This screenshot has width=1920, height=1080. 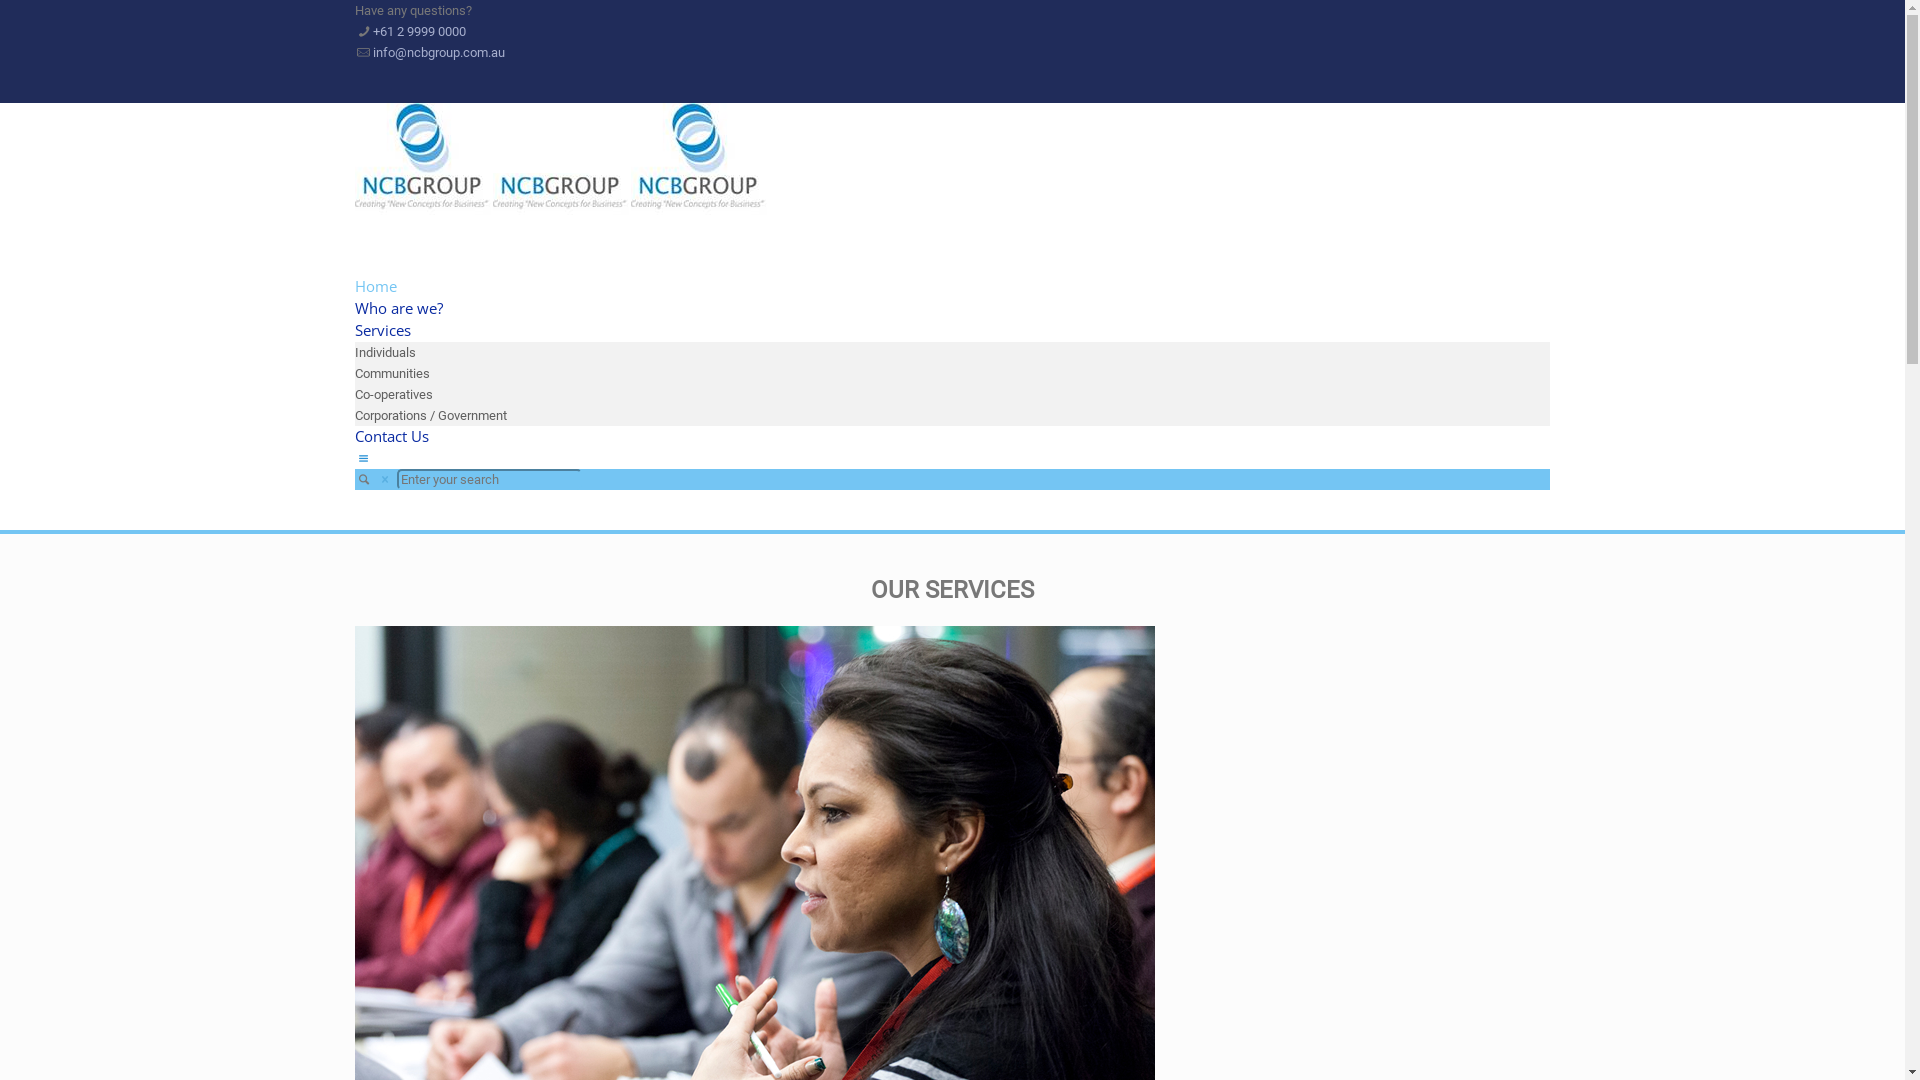 What do you see at coordinates (392, 436) in the screenshot?
I see `Contact Us` at bounding box center [392, 436].